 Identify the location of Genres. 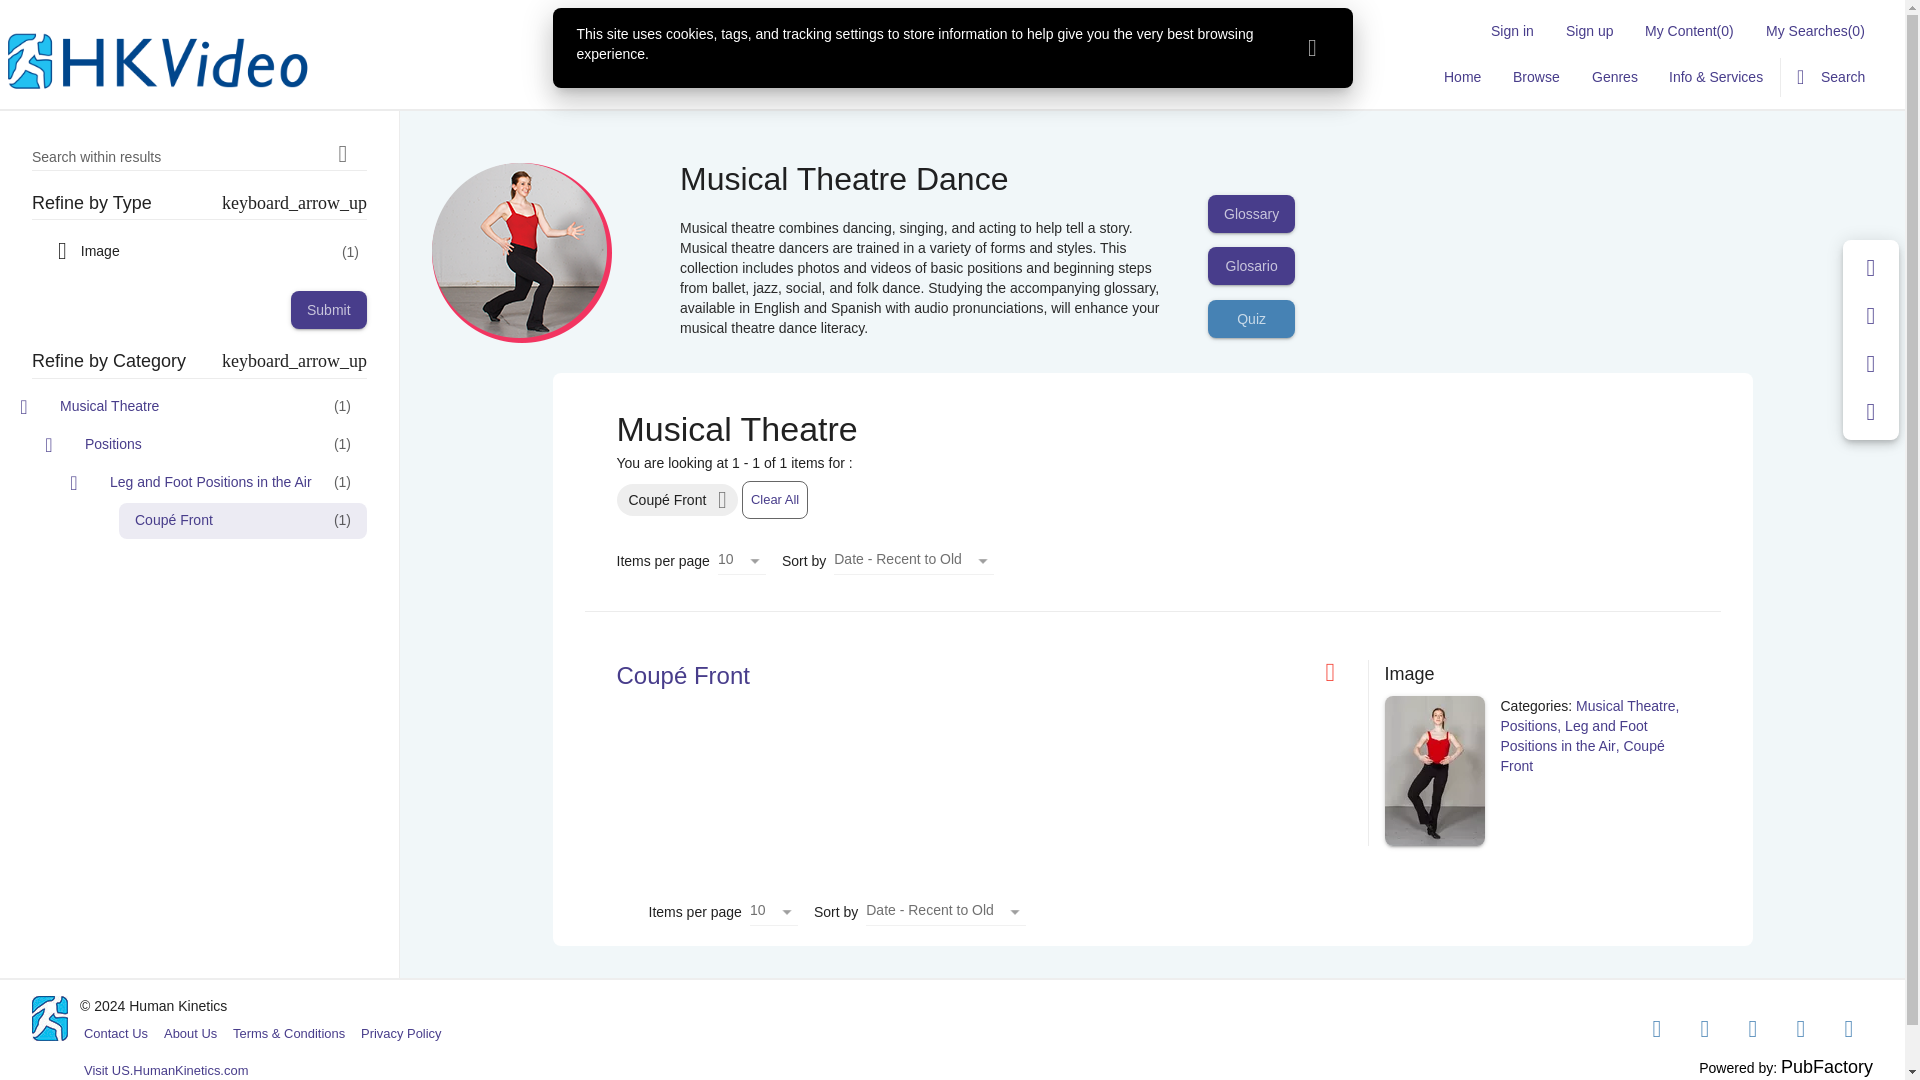
(1614, 77).